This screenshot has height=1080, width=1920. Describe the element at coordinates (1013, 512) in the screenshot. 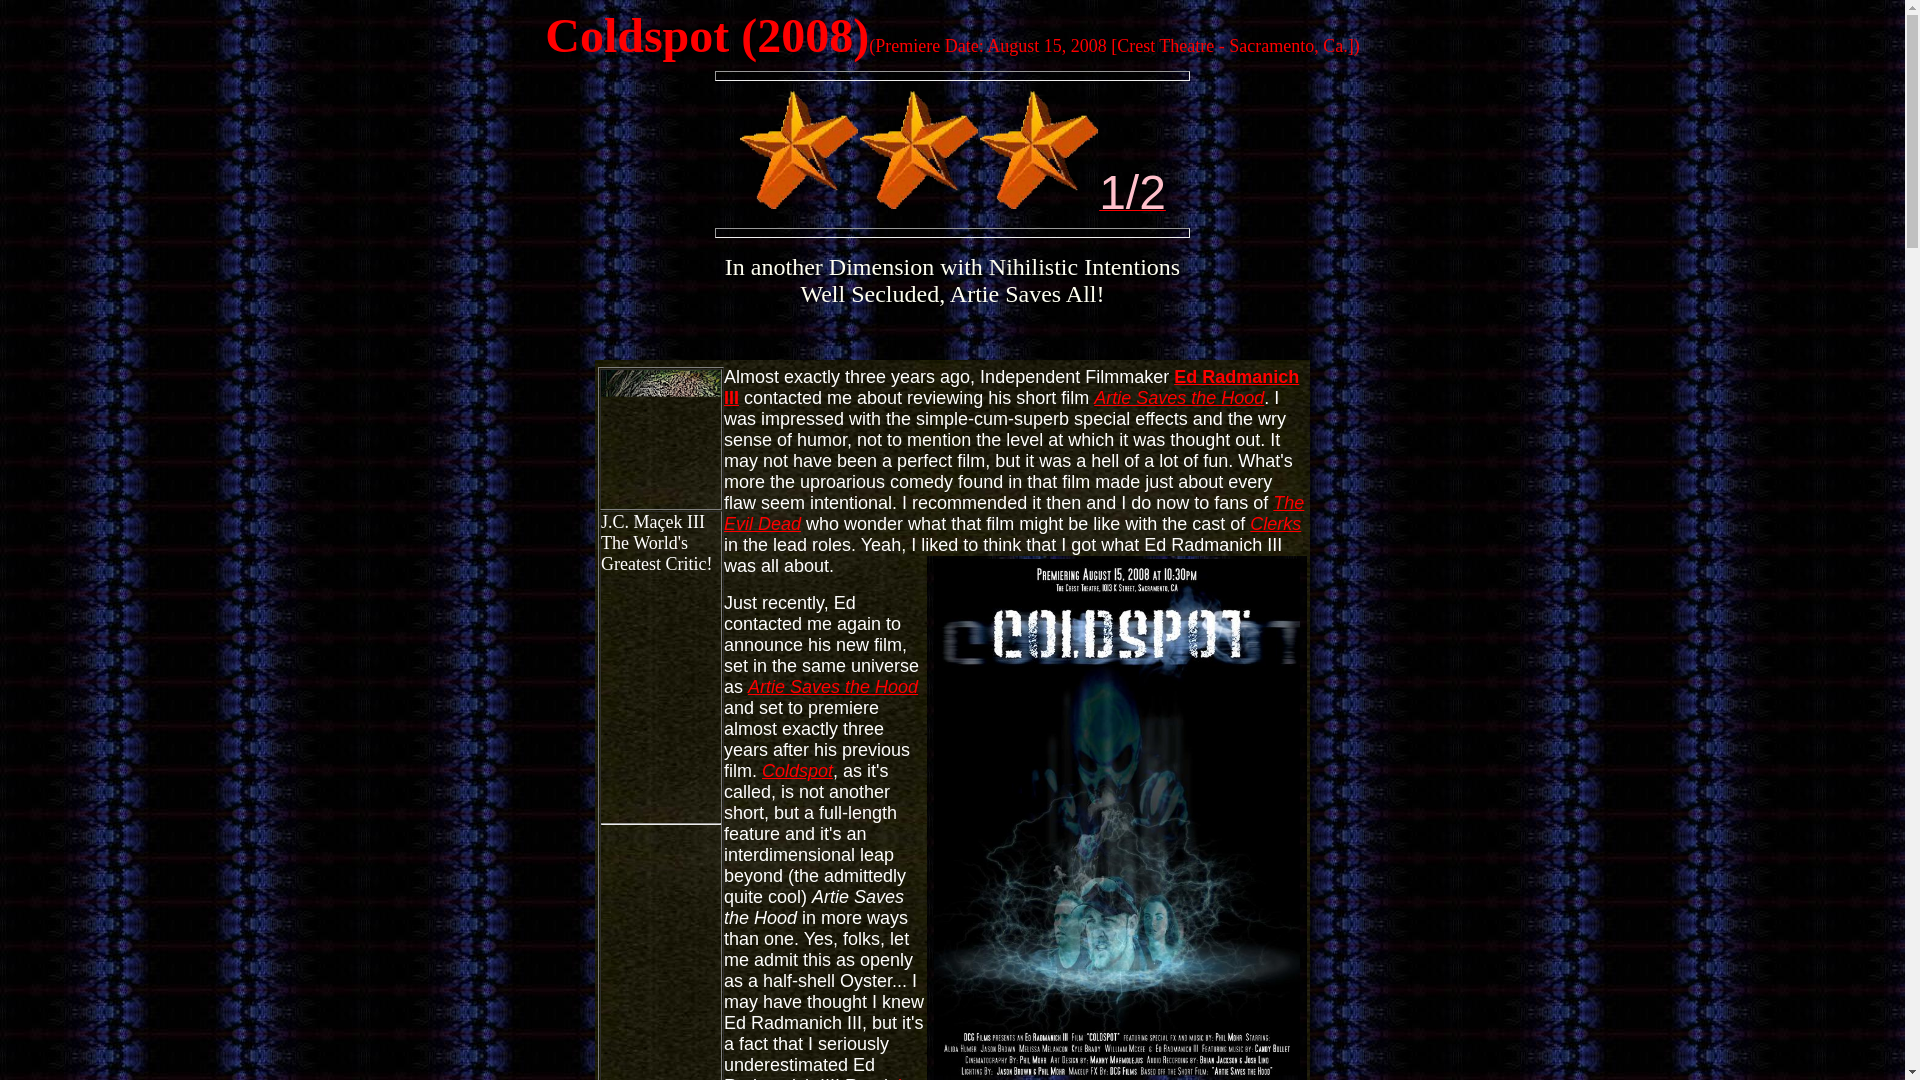

I see `The Evil Dead` at that location.